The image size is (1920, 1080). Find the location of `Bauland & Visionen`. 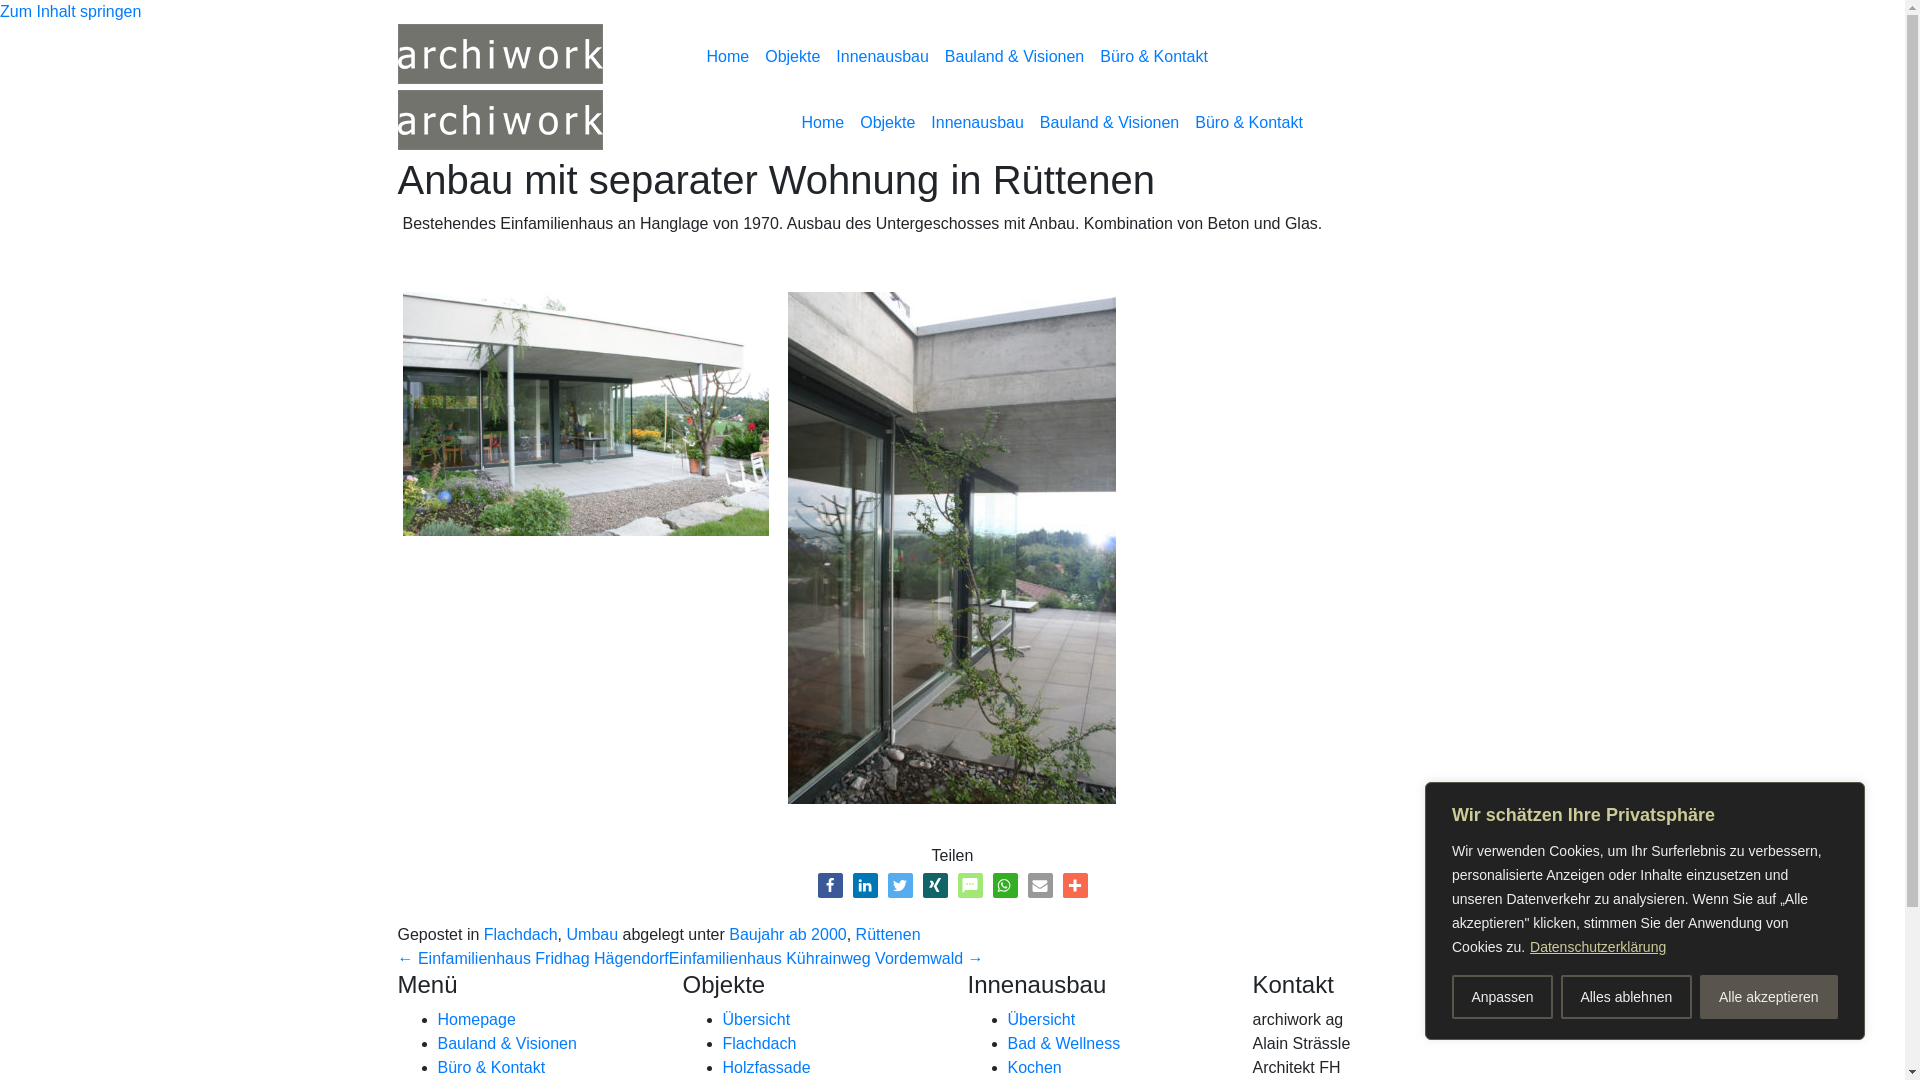

Bauland & Visionen is located at coordinates (1014, 57).